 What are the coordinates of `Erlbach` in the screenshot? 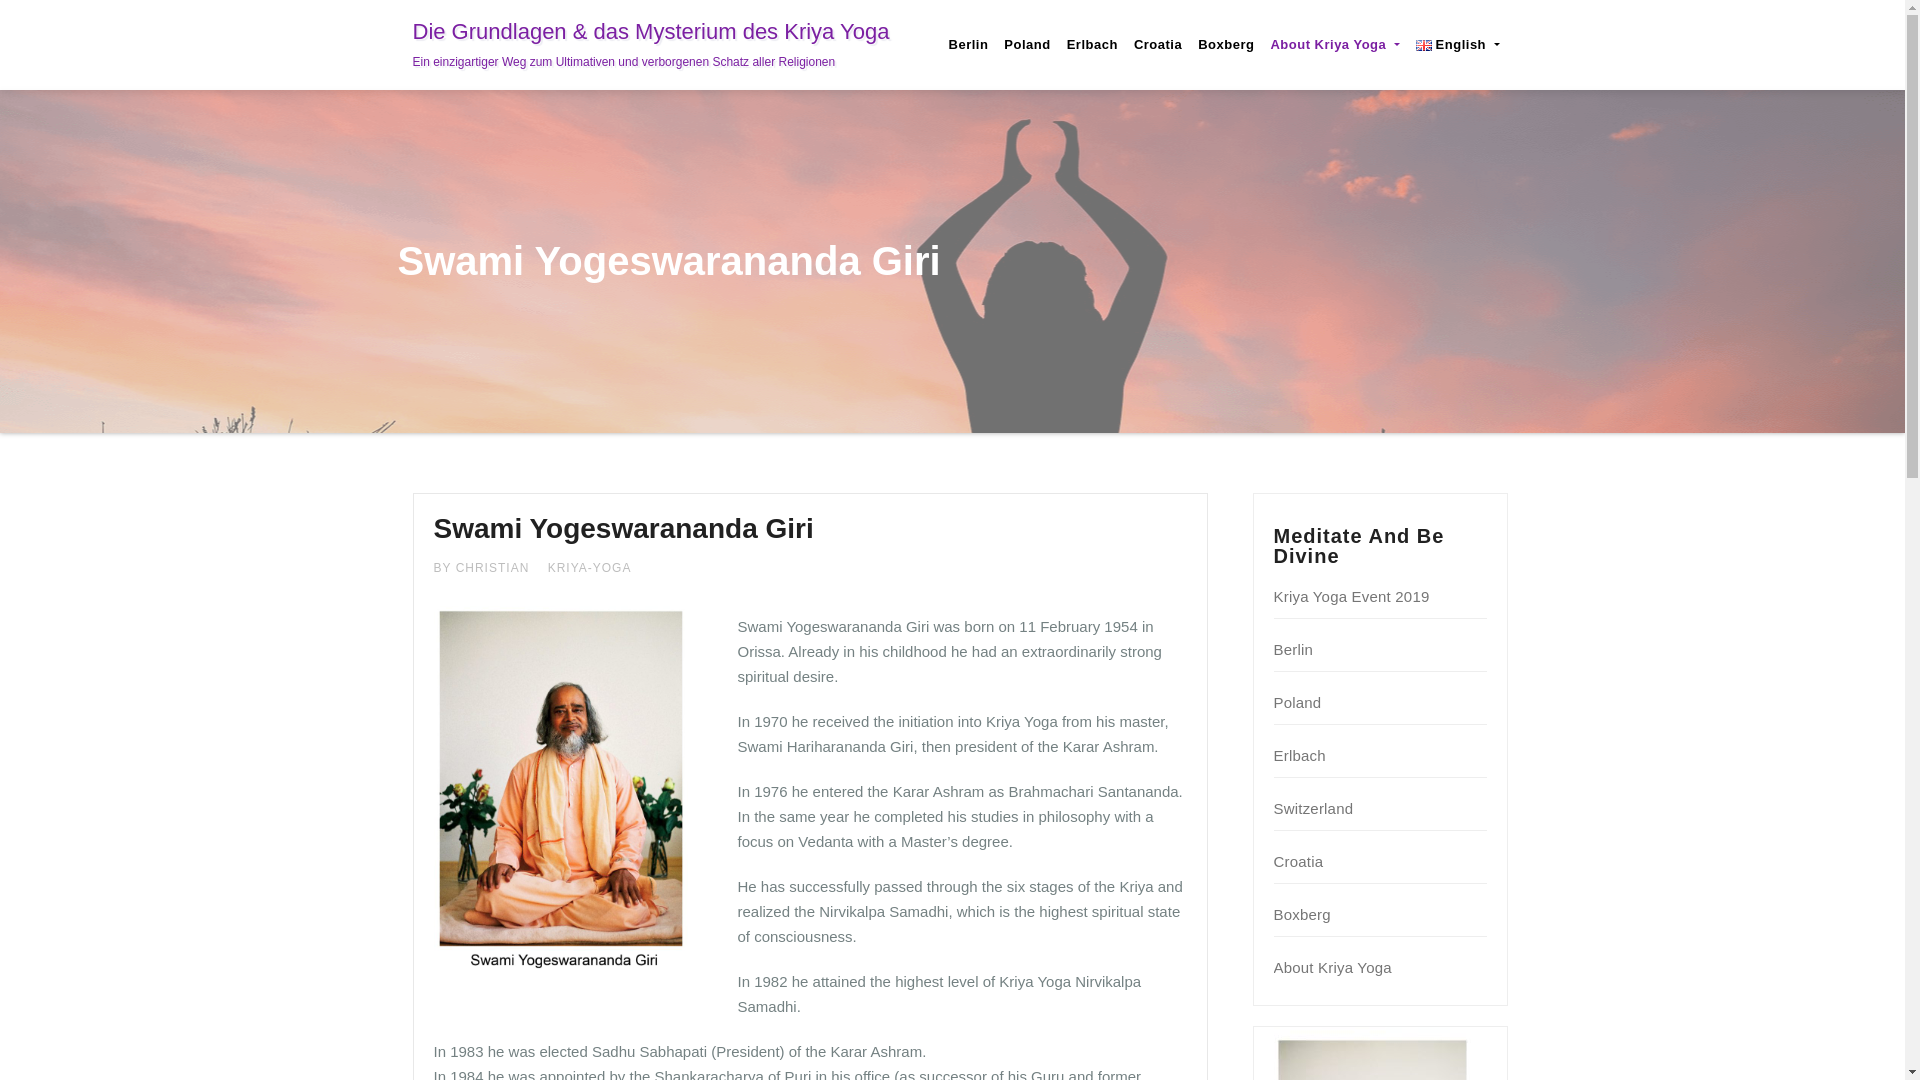 It's located at (1300, 755).